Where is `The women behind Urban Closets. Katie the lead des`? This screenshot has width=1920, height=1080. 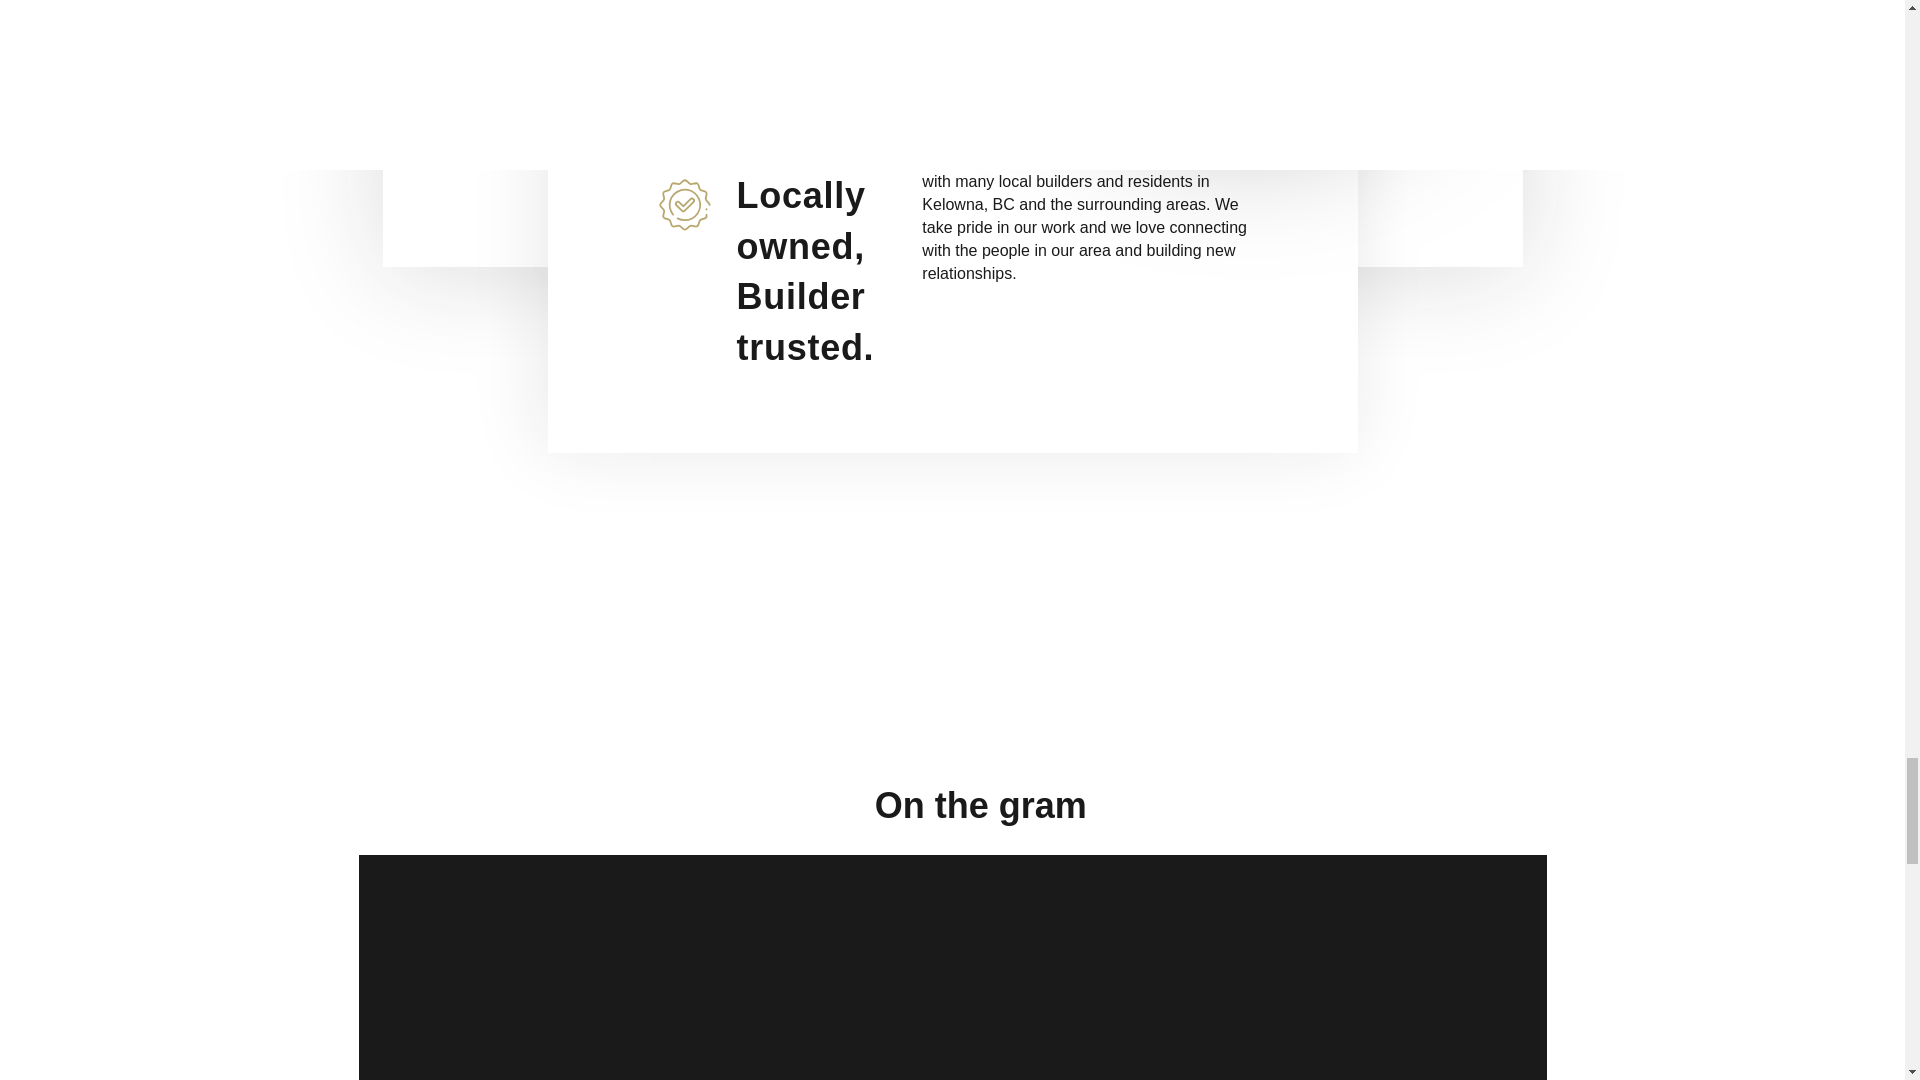
The women behind Urban Closets. Katie the lead des is located at coordinates (1384, 983).